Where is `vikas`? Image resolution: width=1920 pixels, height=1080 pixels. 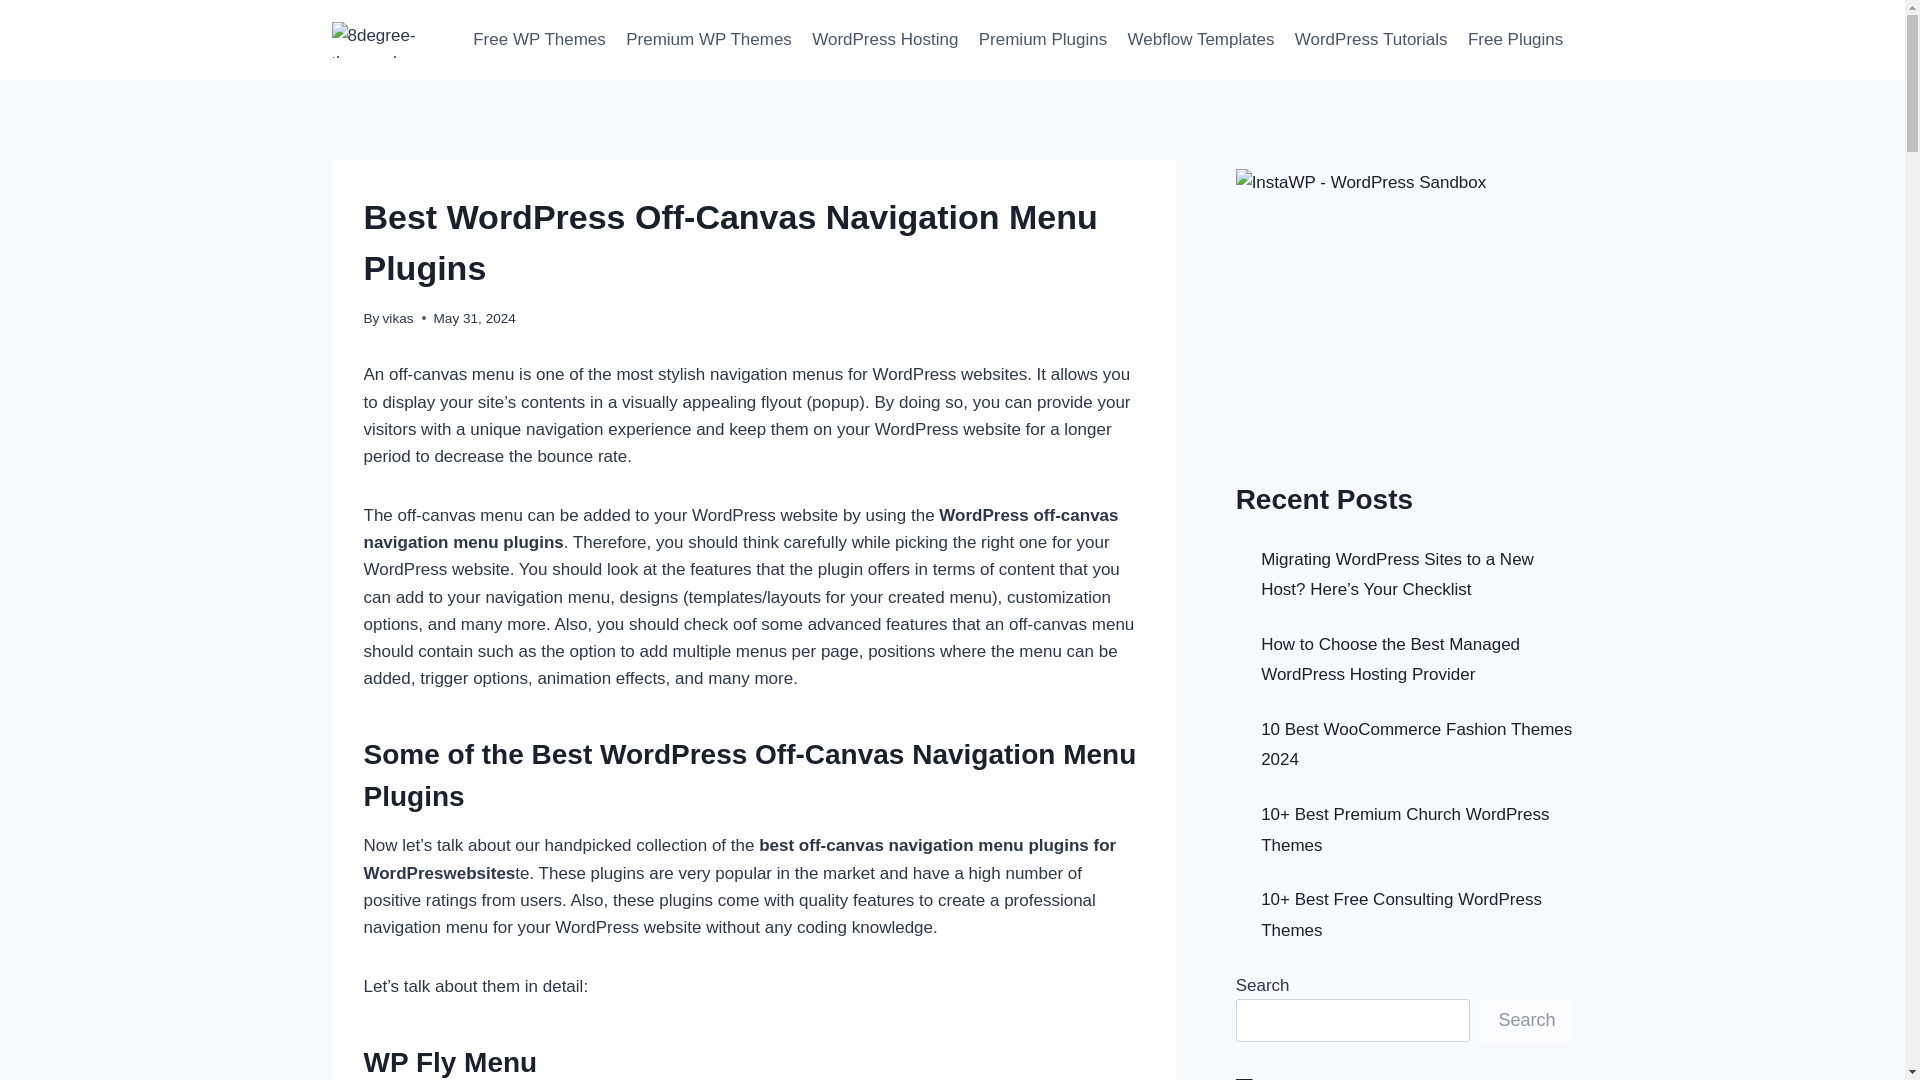 vikas is located at coordinates (398, 318).